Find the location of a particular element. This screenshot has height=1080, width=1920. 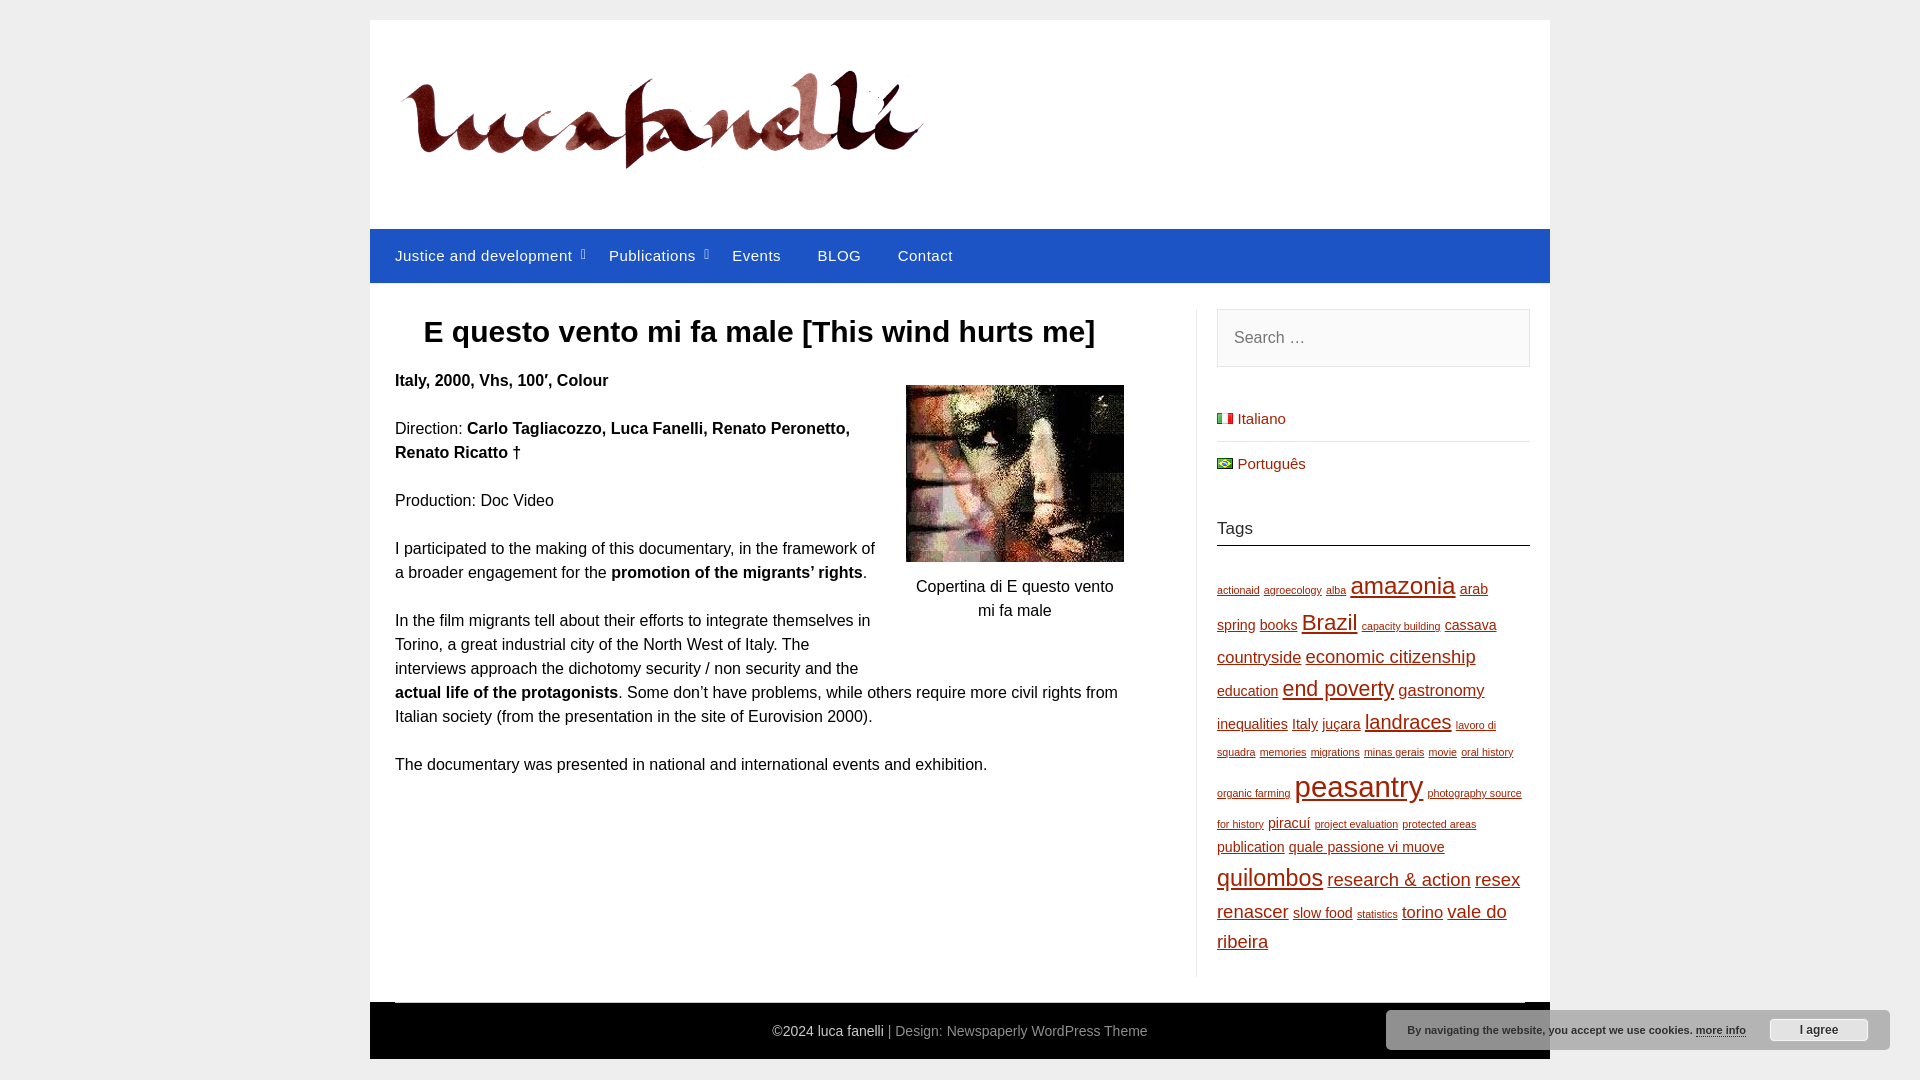

Italy is located at coordinates (1304, 724).